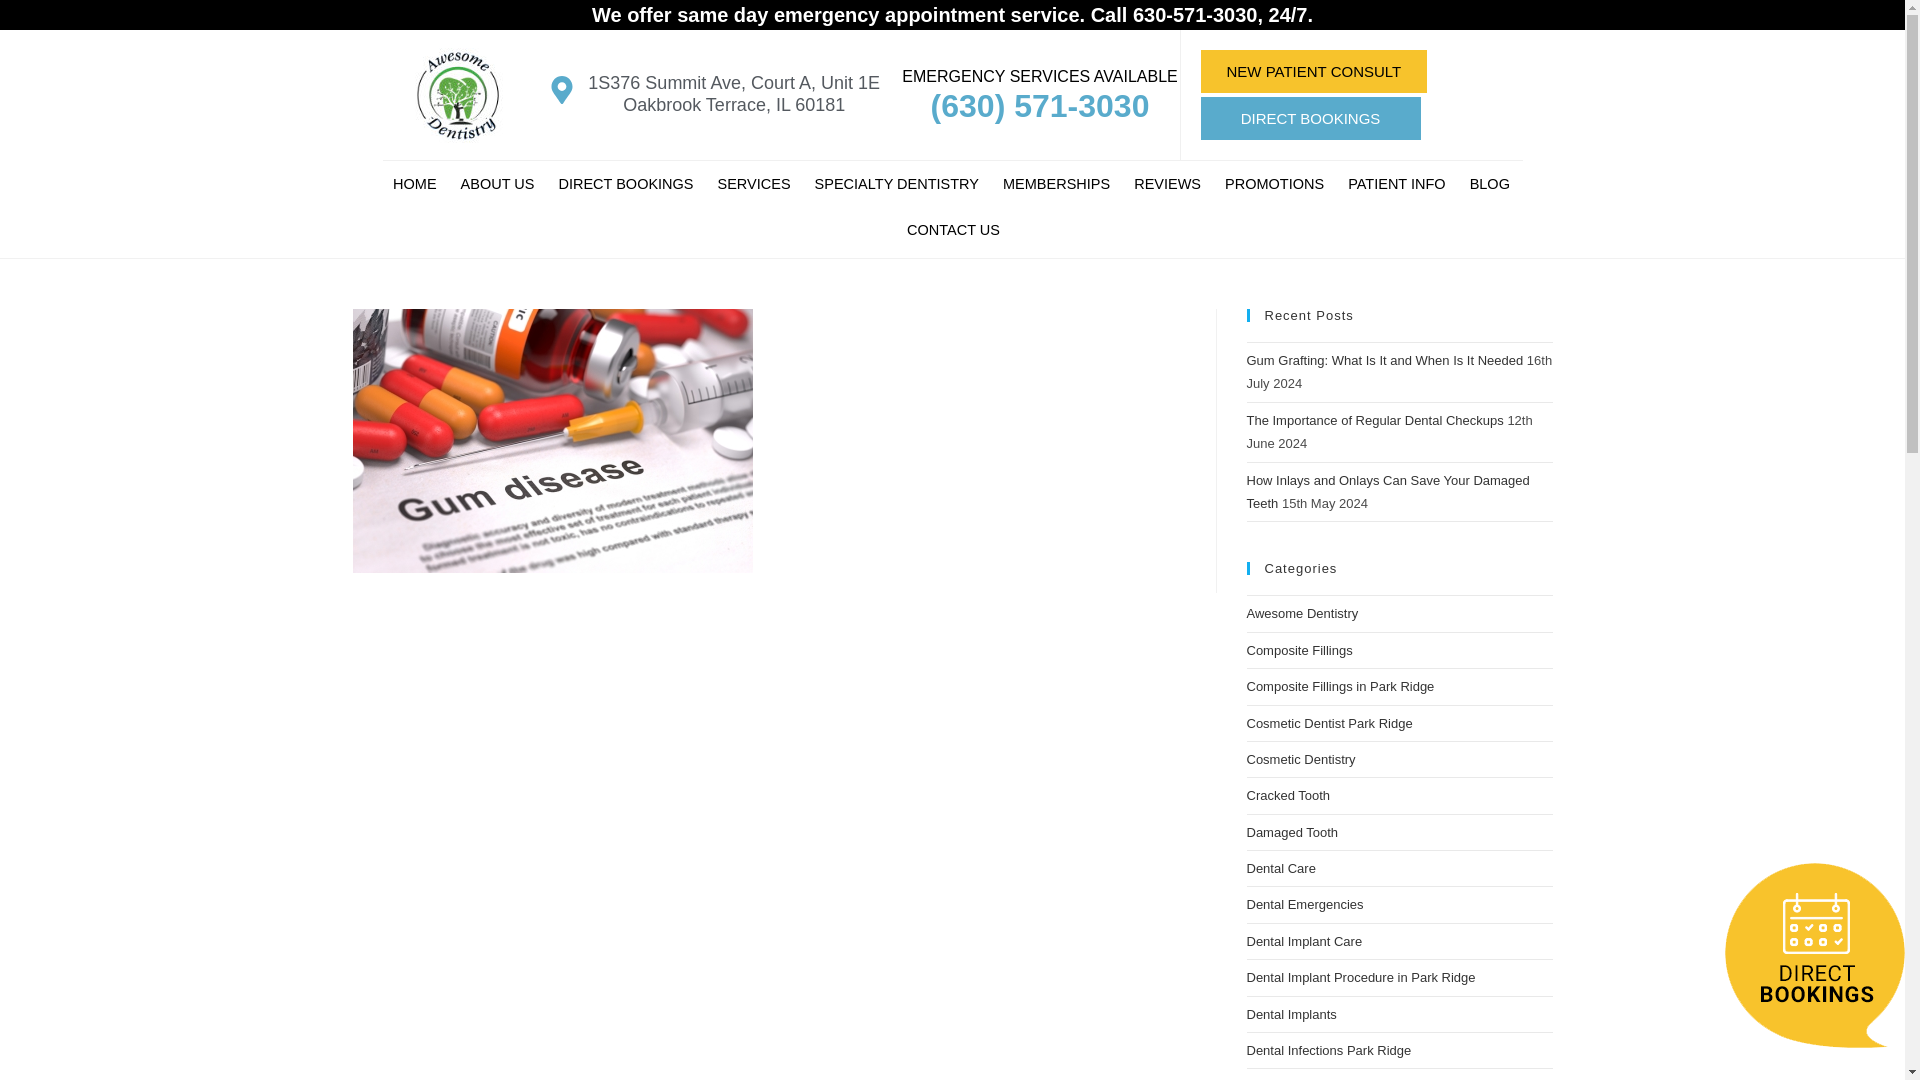  Describe the element at coordinates (754, 184) in the screenshot. I see `General Dentistry` at that location.